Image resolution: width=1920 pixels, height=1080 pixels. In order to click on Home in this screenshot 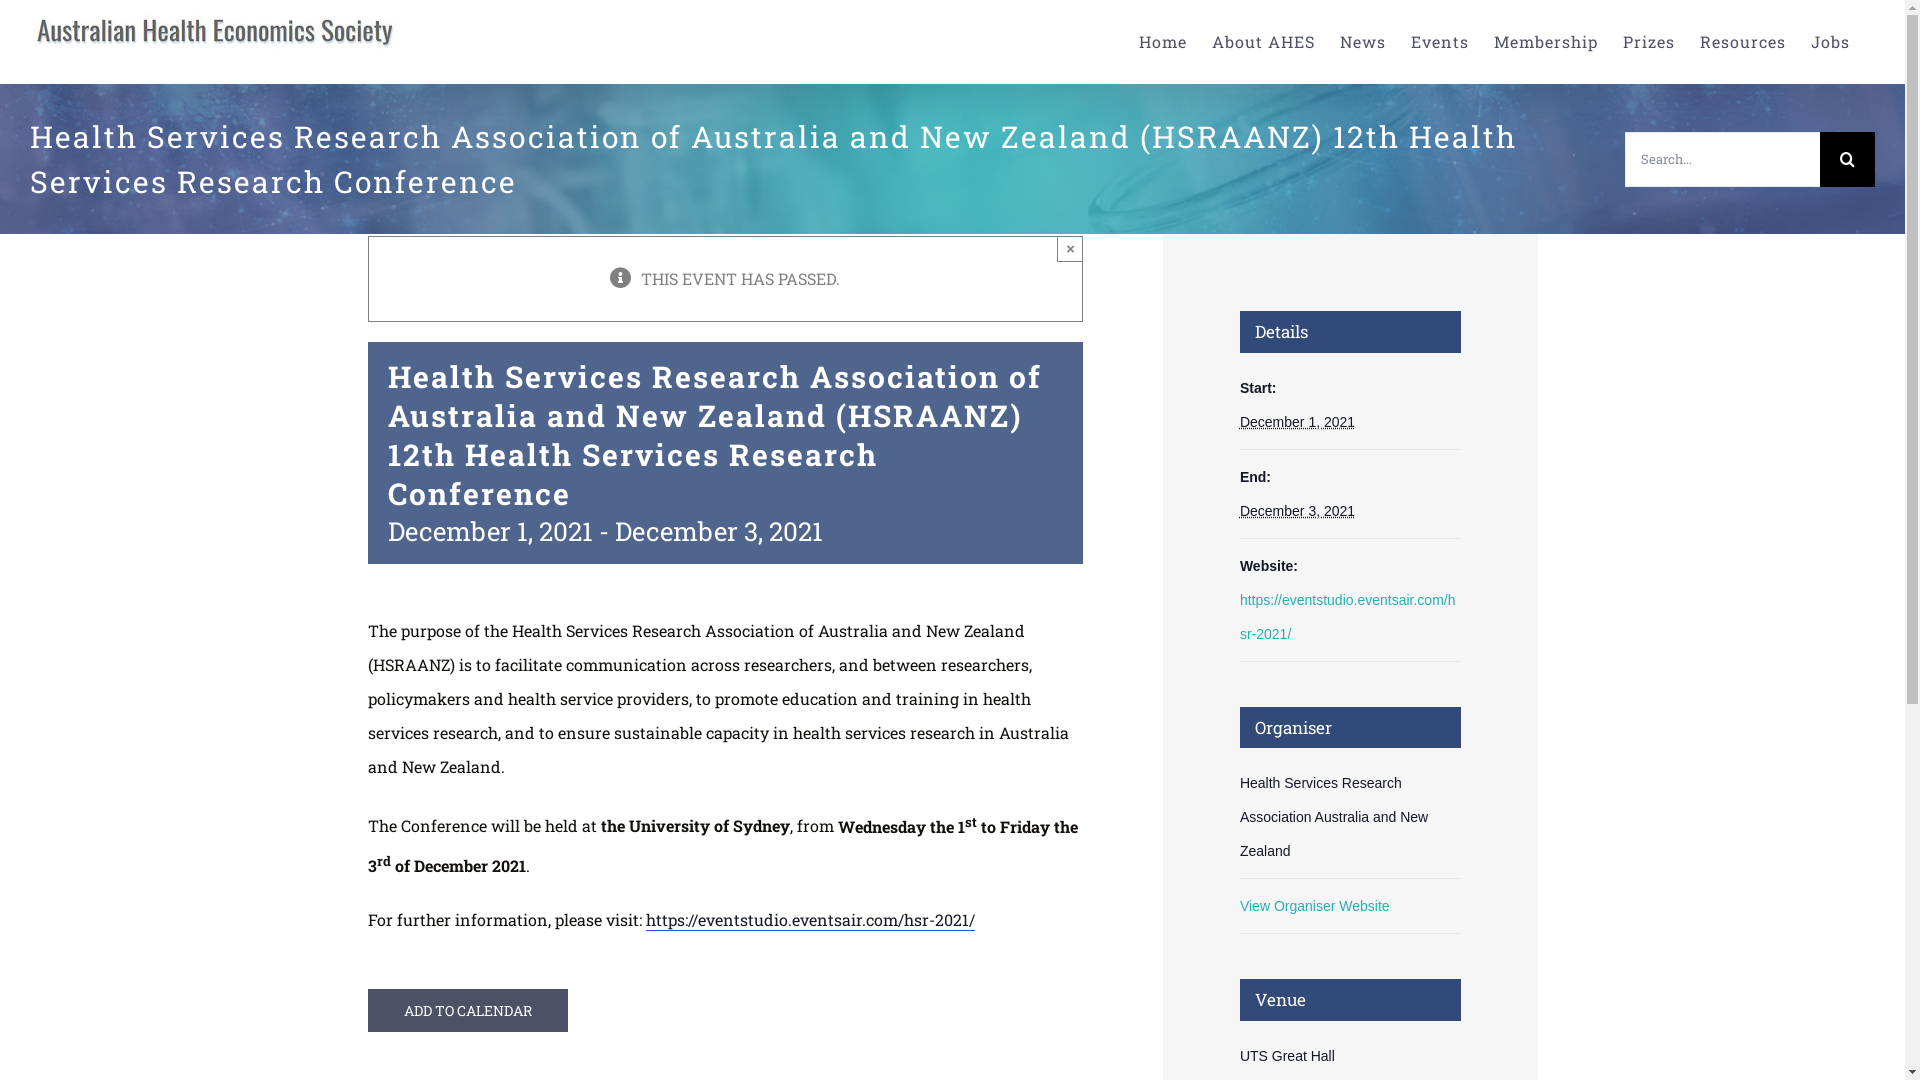, I will do `click(1163, 42)`.